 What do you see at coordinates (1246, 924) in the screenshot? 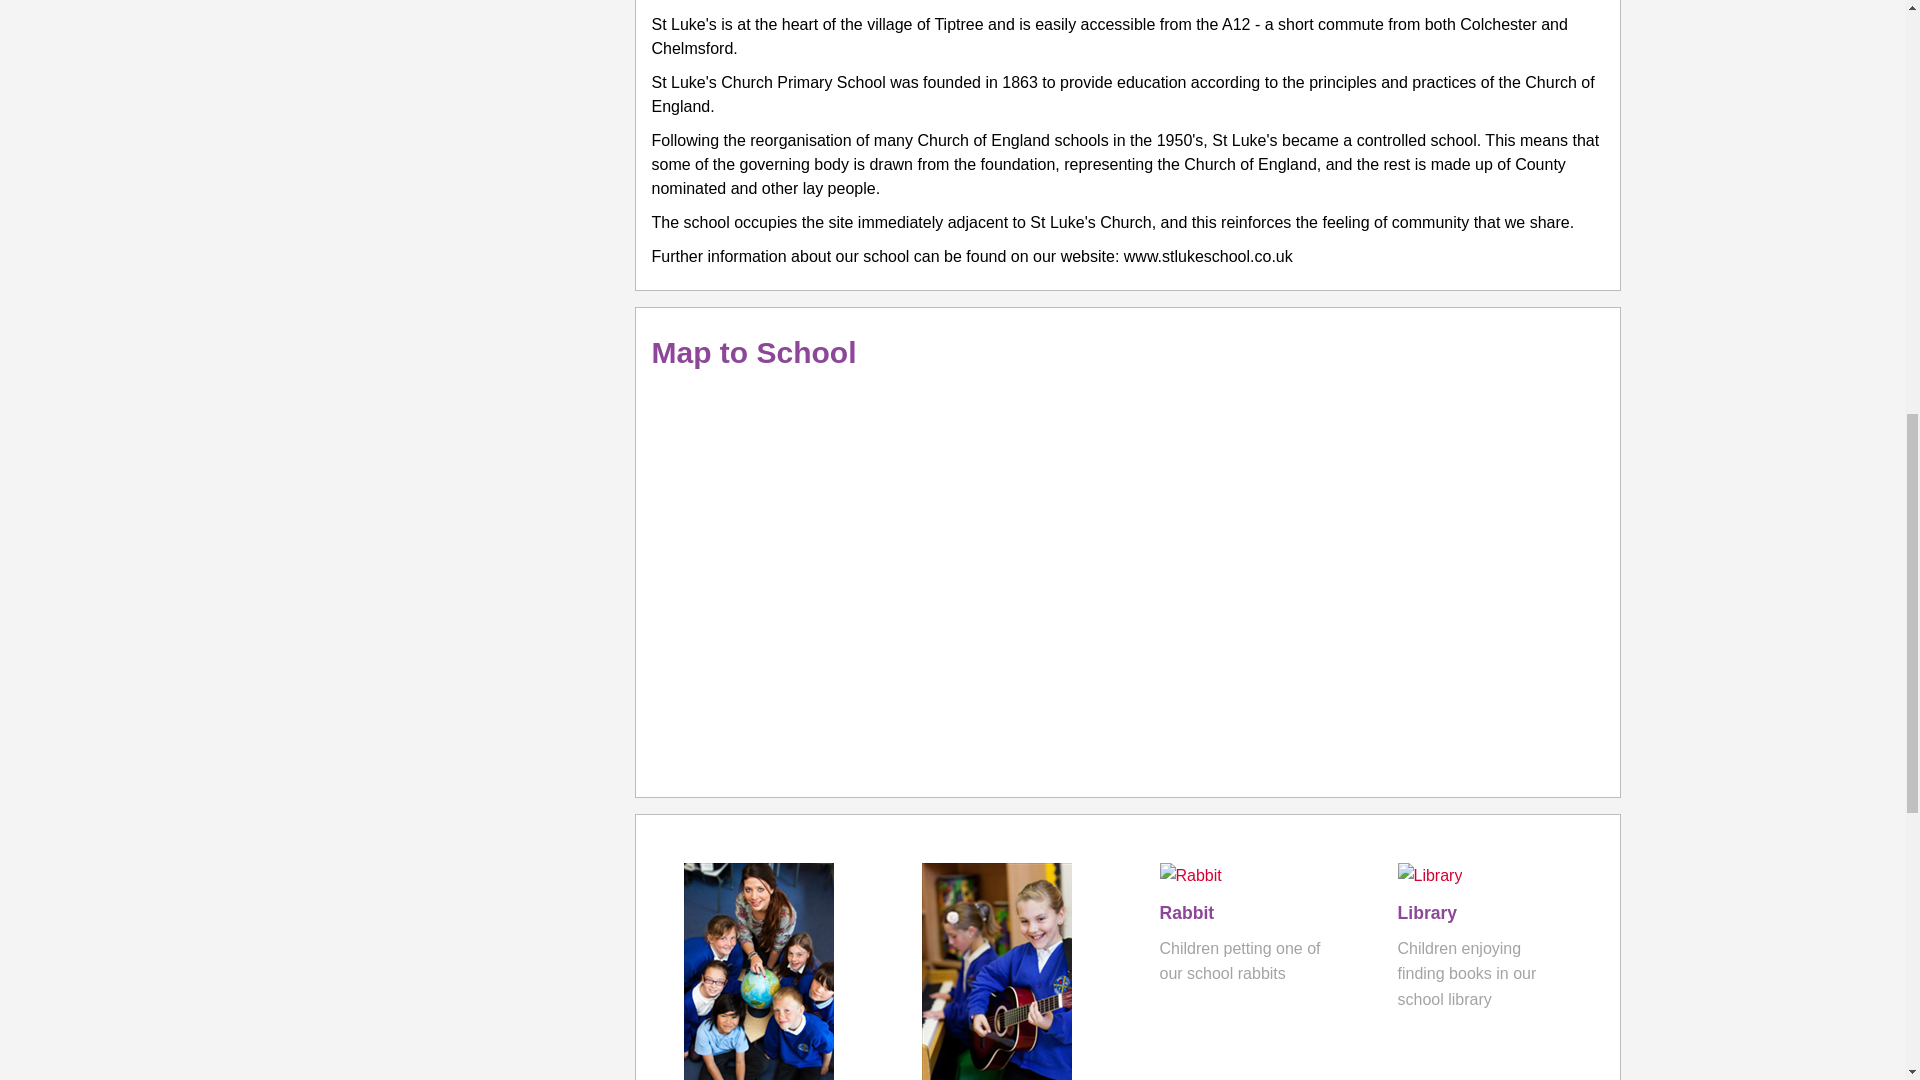
I see `Rabbit Children petting one of our school rabbits` at bounding box center [1246, 924].